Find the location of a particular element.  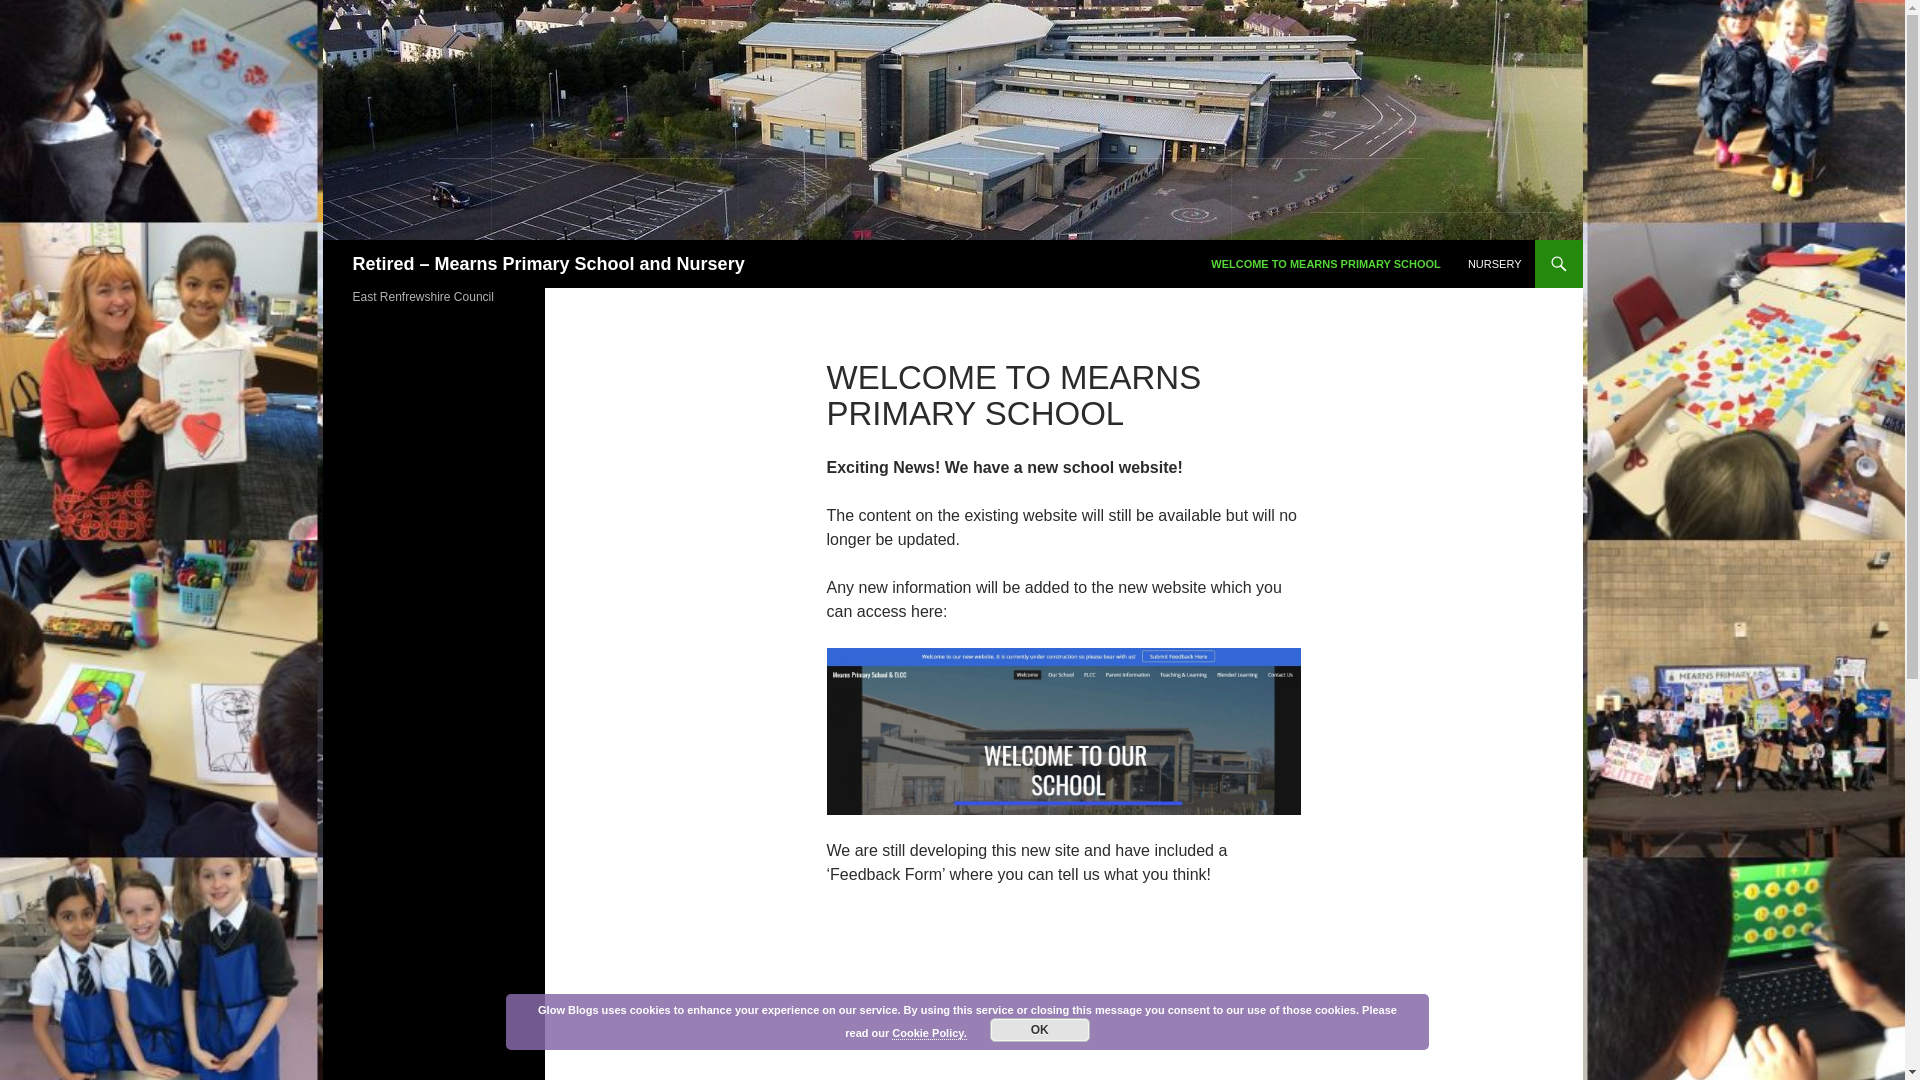

WELCOME TO MEARNS PRIMARY SCHOOL is located at coordinates (1326, 264).